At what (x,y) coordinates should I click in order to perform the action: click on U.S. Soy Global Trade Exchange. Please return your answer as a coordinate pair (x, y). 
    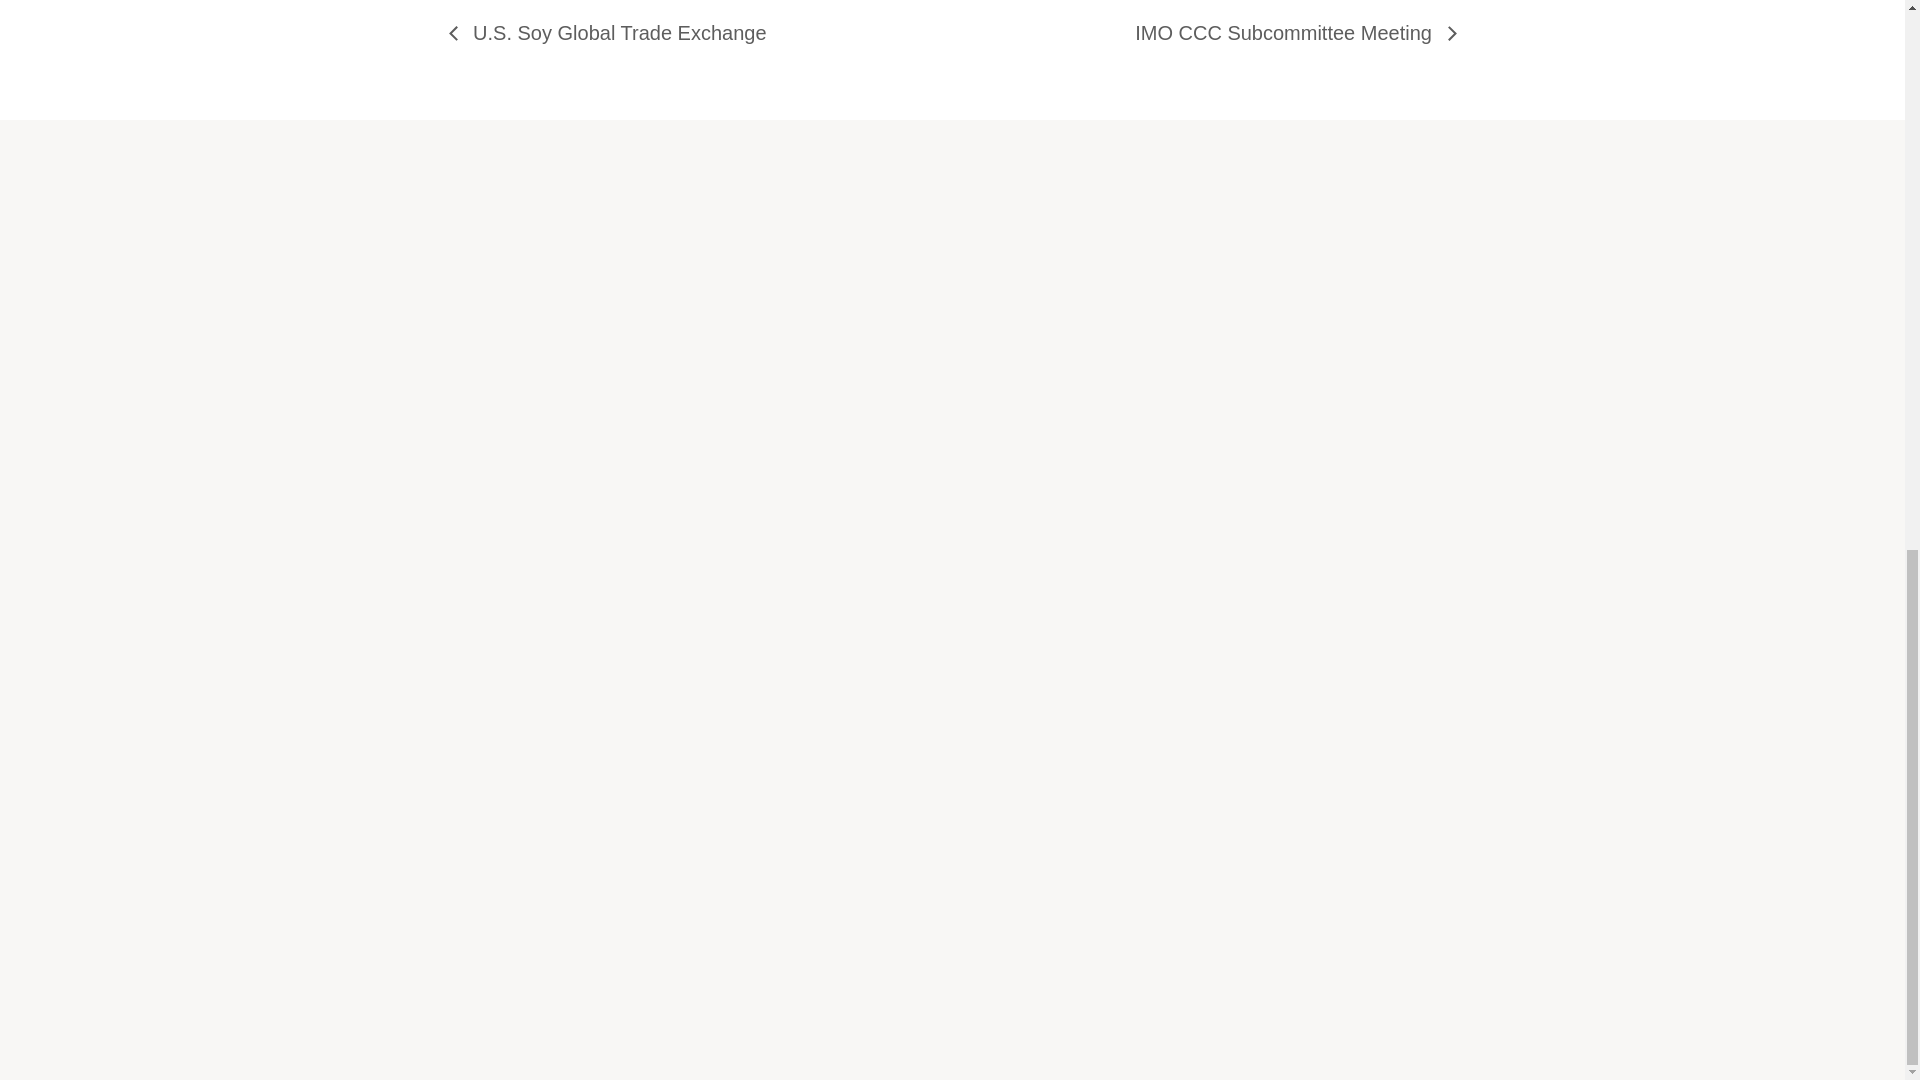
    Looking at the image, I should click on (612, 32).